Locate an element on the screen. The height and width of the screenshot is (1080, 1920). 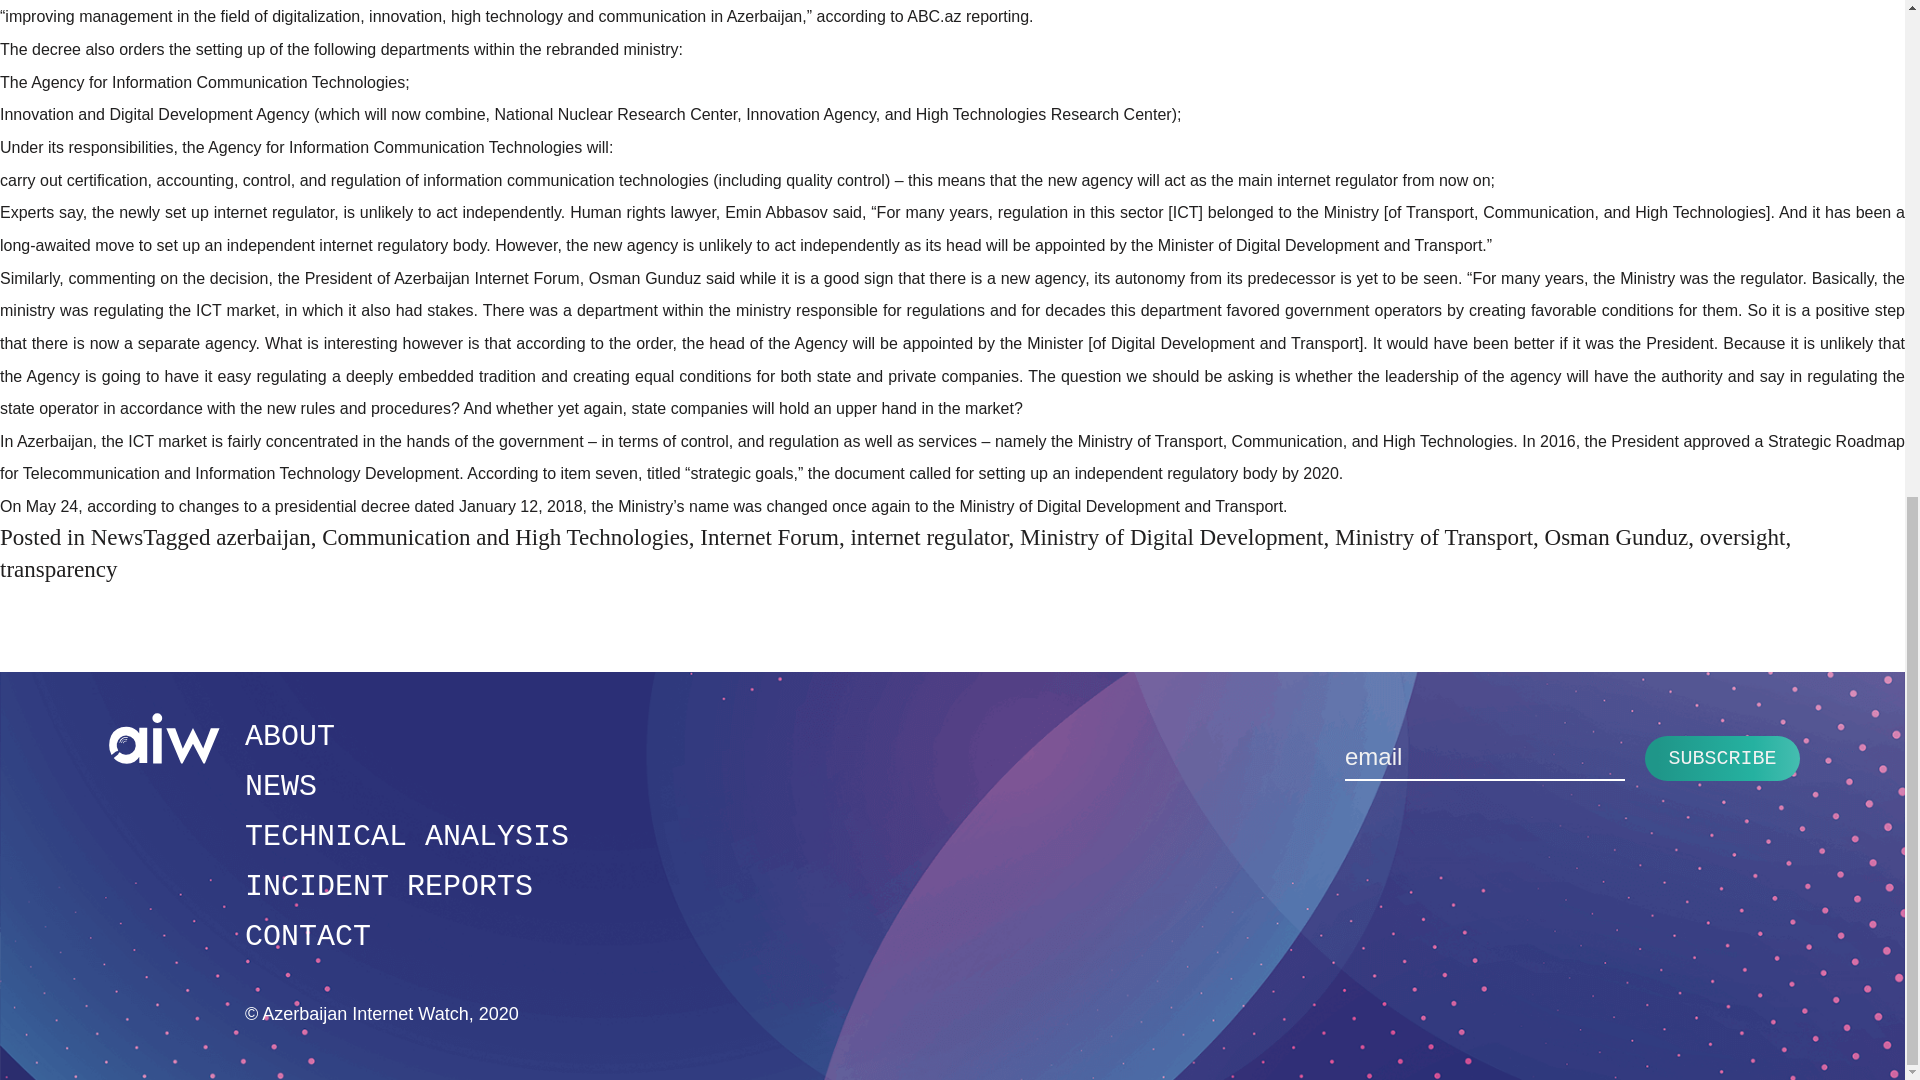
according is located at coordinates (120, 506).